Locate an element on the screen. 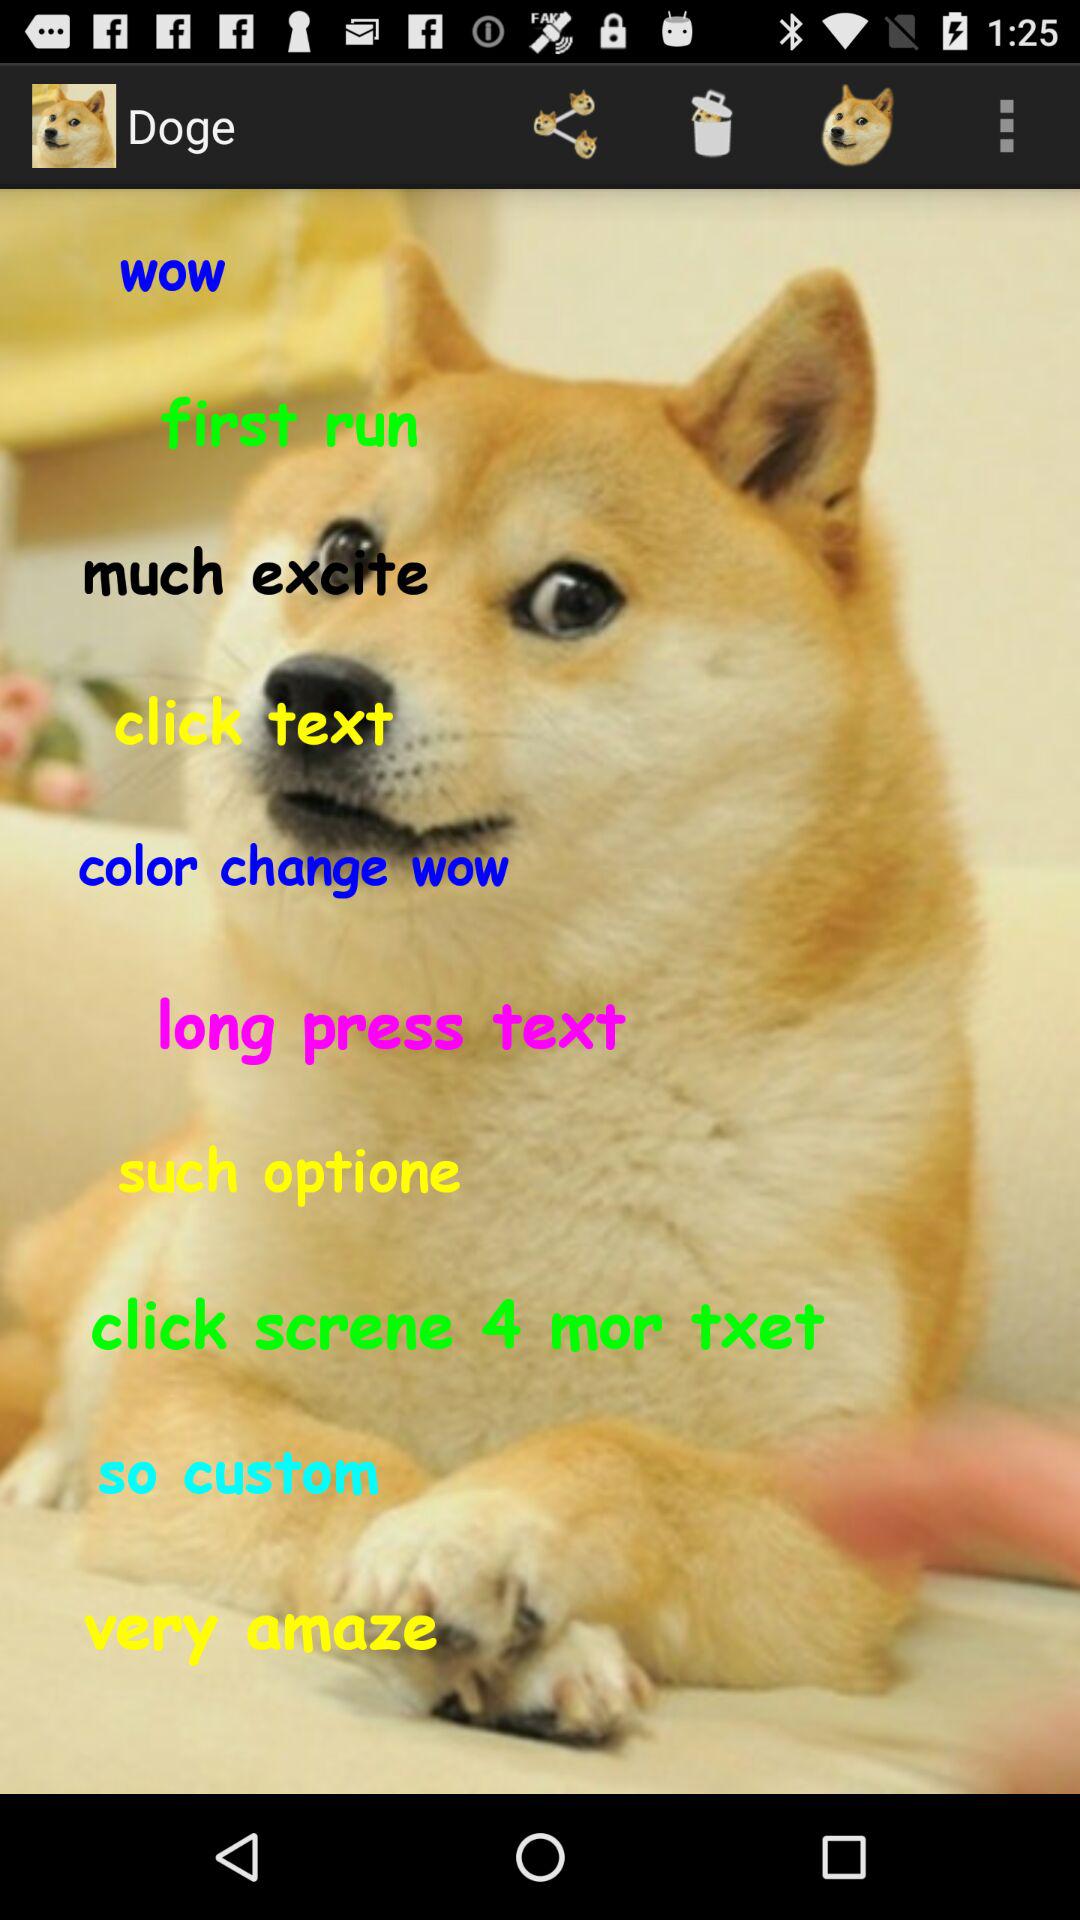 Image resolution: width=1080 pixels, height=1920 pixels. click on the dog image at top left is located at coordinates (74, 126).